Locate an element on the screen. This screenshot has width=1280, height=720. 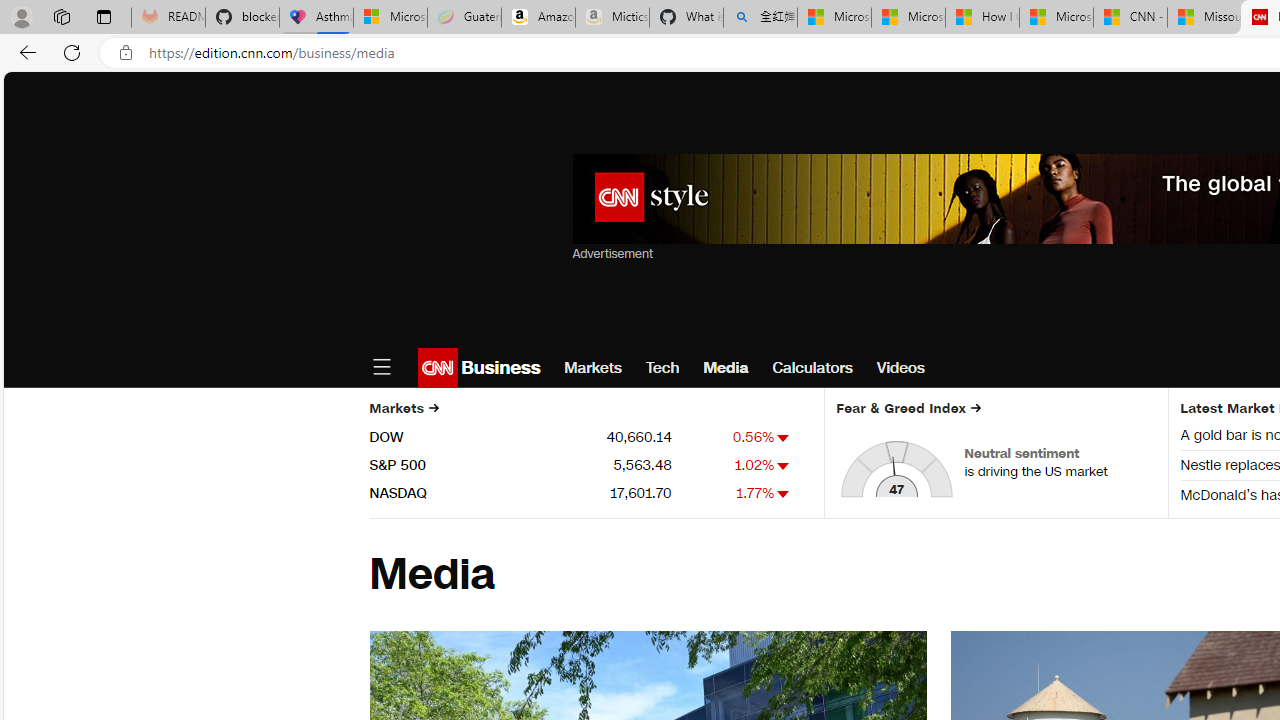
Tech is located at coordinates (662, 368).